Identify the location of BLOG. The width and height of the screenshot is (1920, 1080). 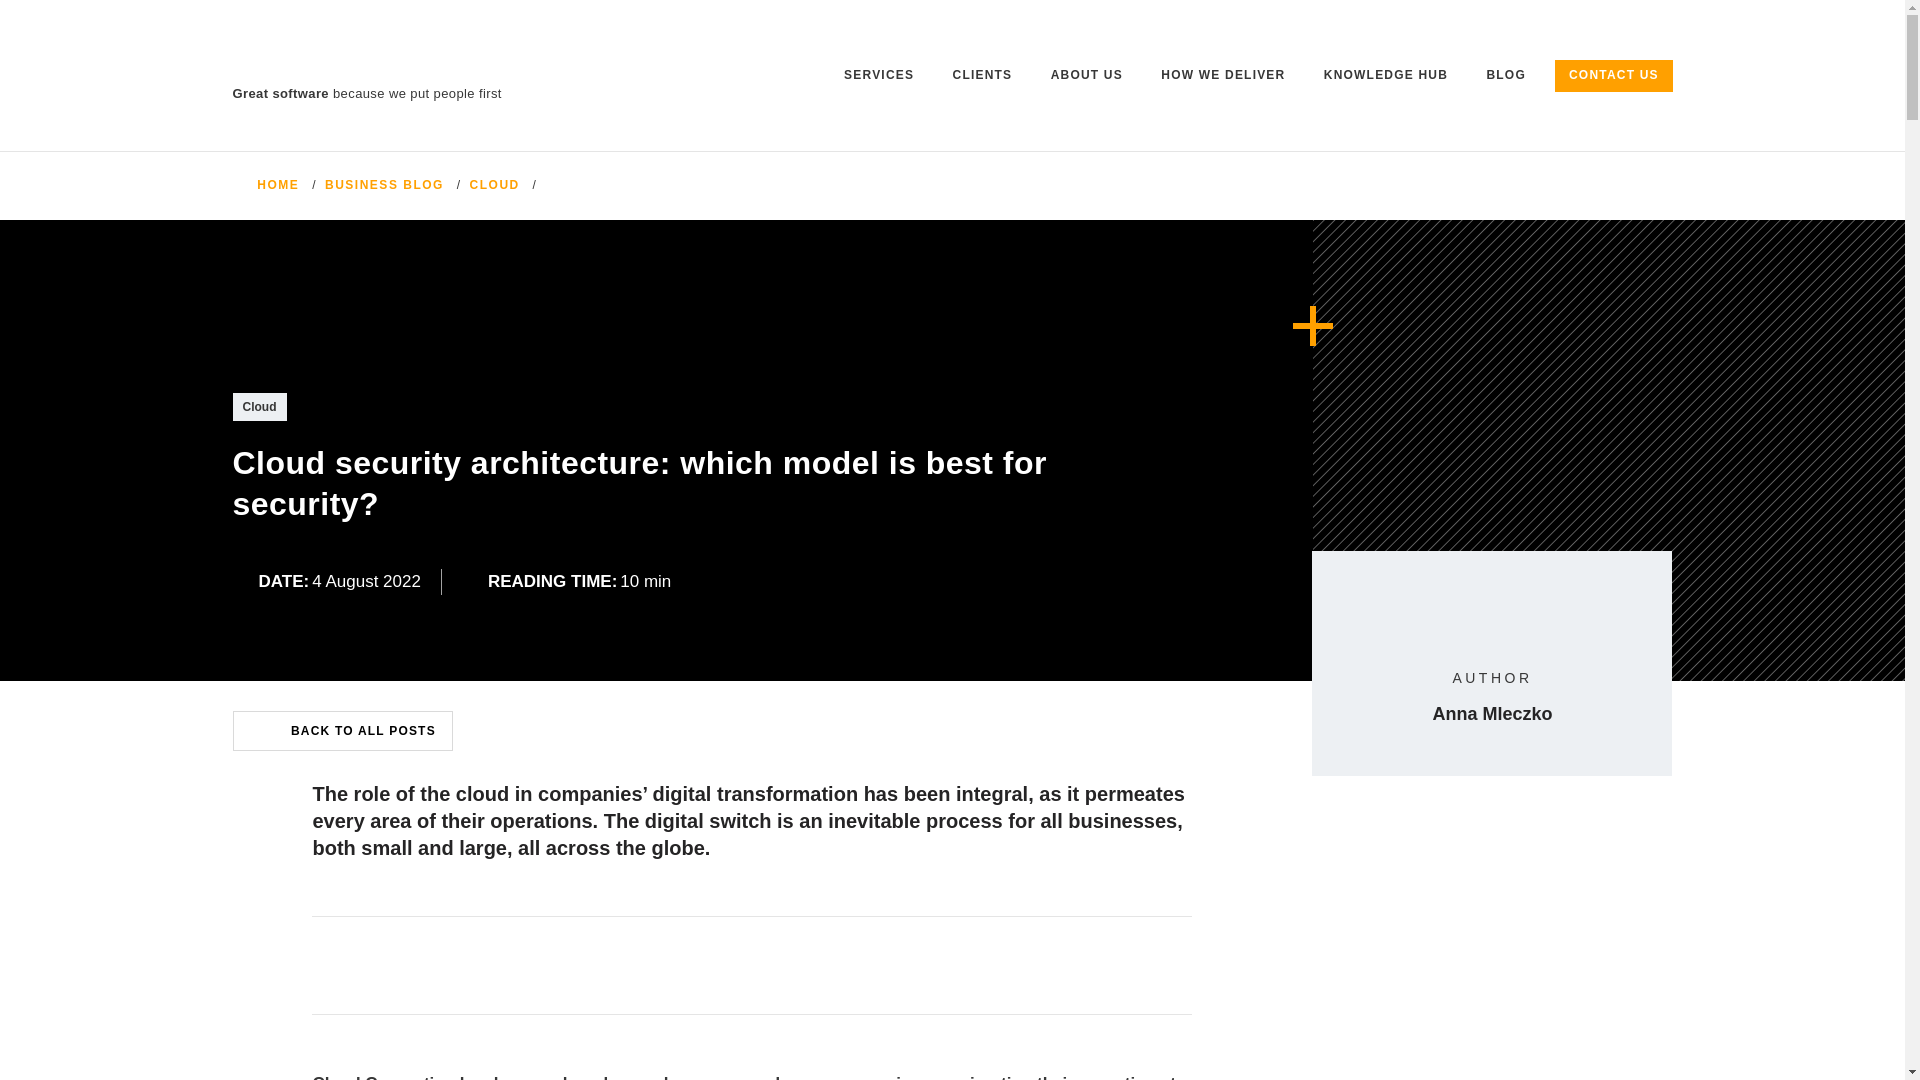
(1506, 76).